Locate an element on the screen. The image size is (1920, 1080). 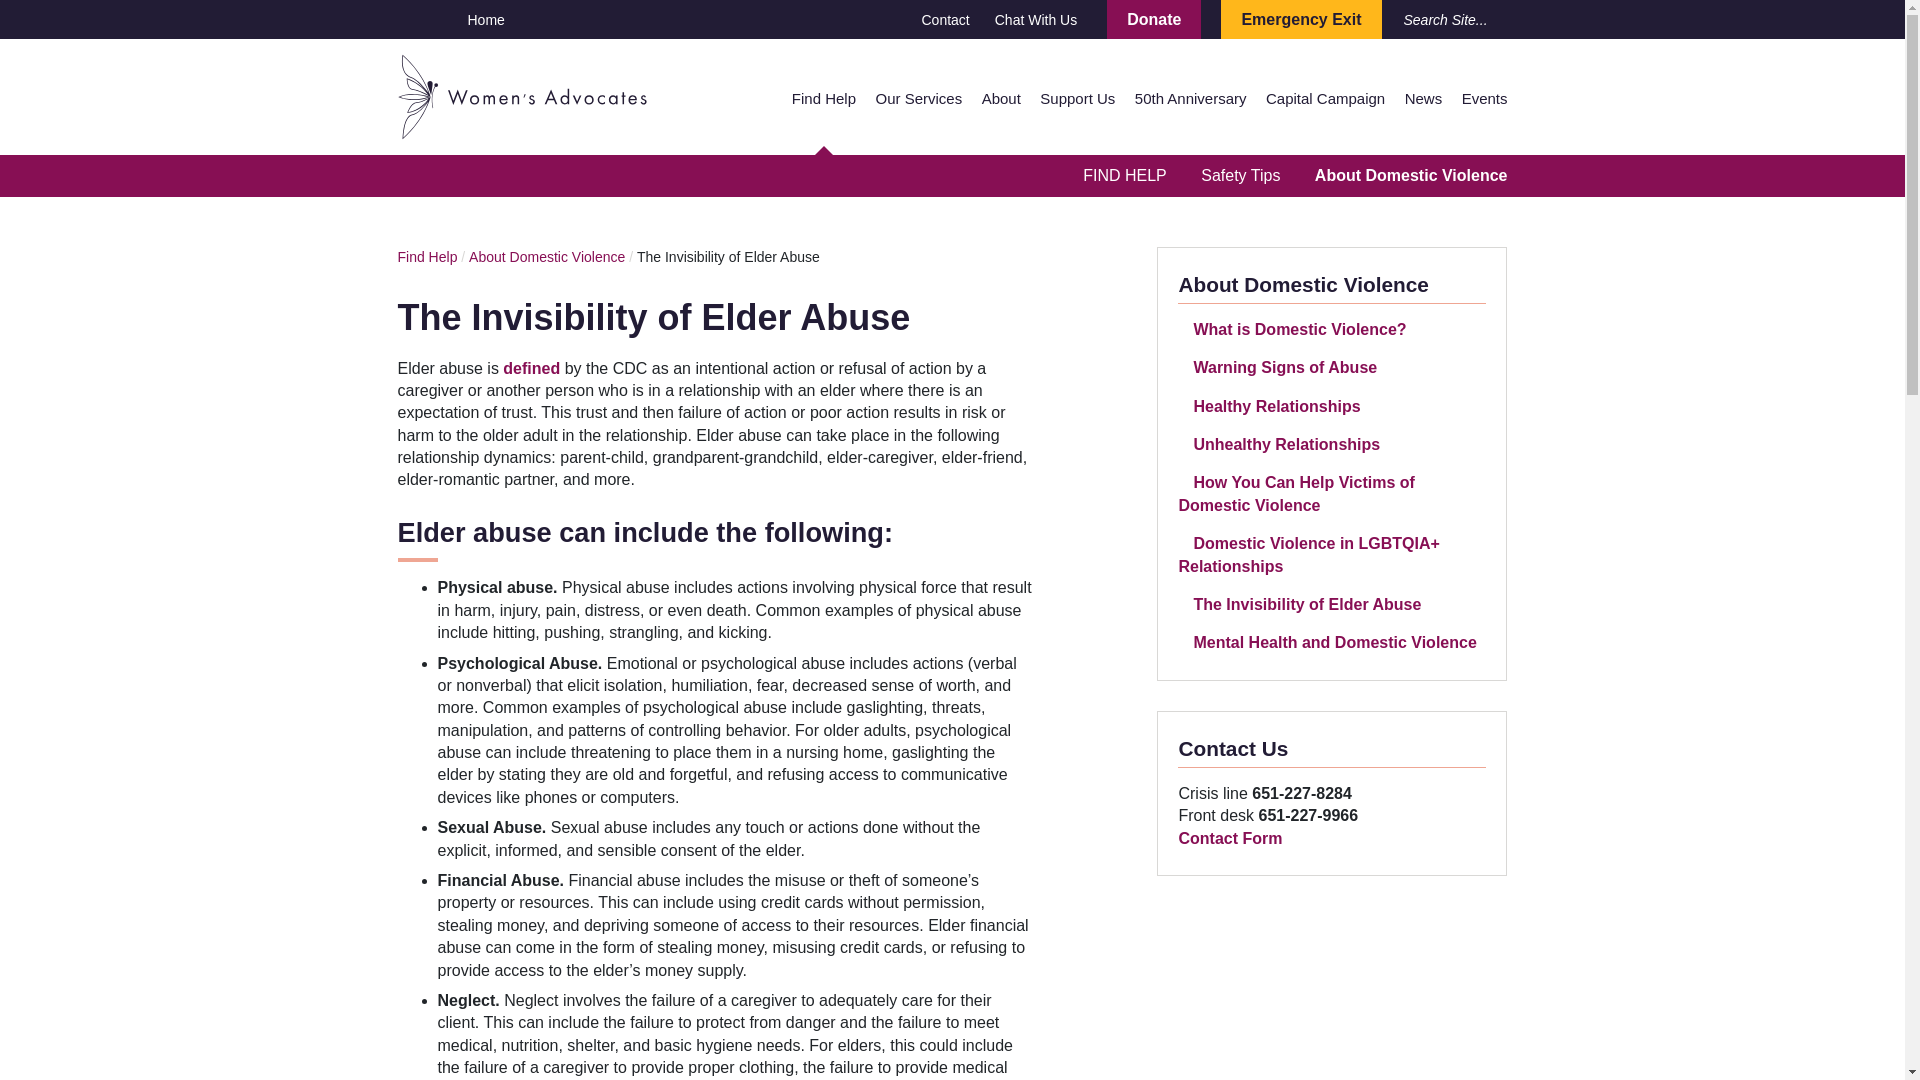
Facebook is located at coordinates (408, 18).